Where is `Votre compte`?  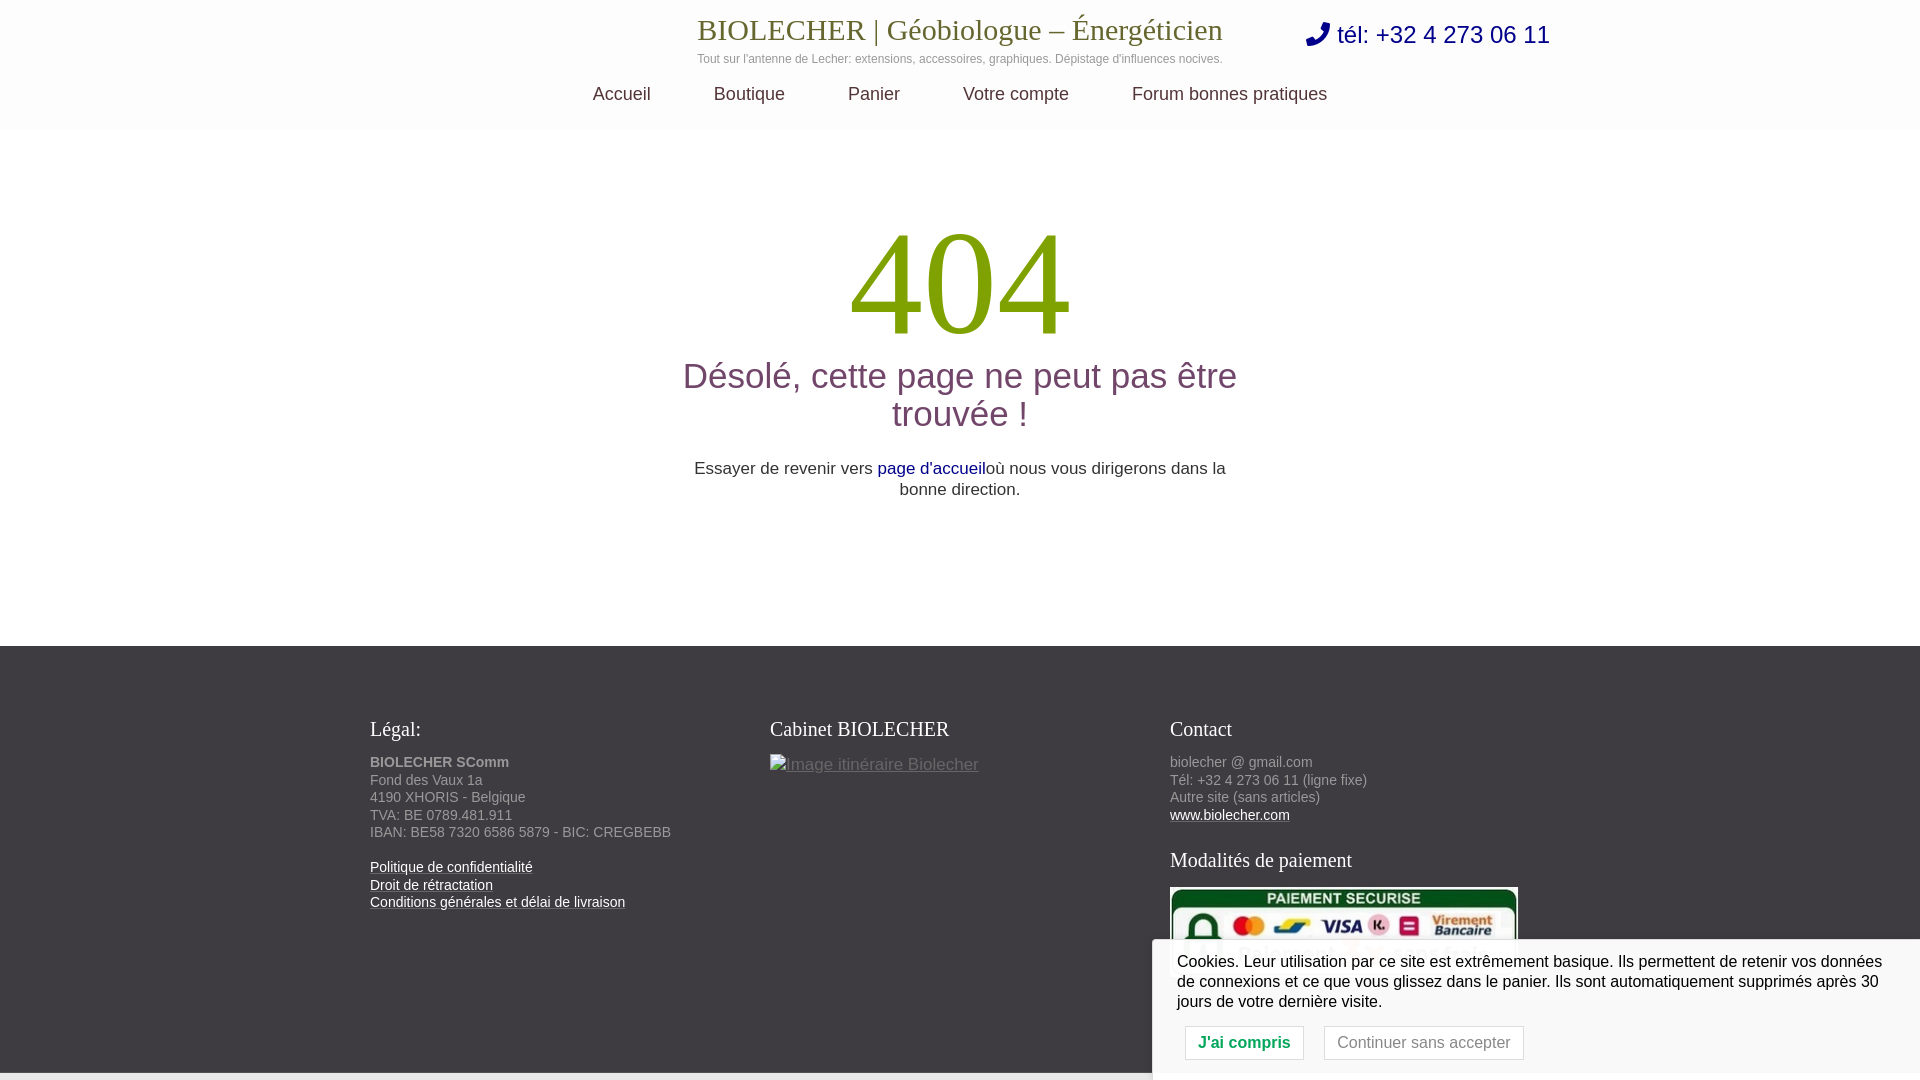 Votre compte is located at coordinates (1016, 106).